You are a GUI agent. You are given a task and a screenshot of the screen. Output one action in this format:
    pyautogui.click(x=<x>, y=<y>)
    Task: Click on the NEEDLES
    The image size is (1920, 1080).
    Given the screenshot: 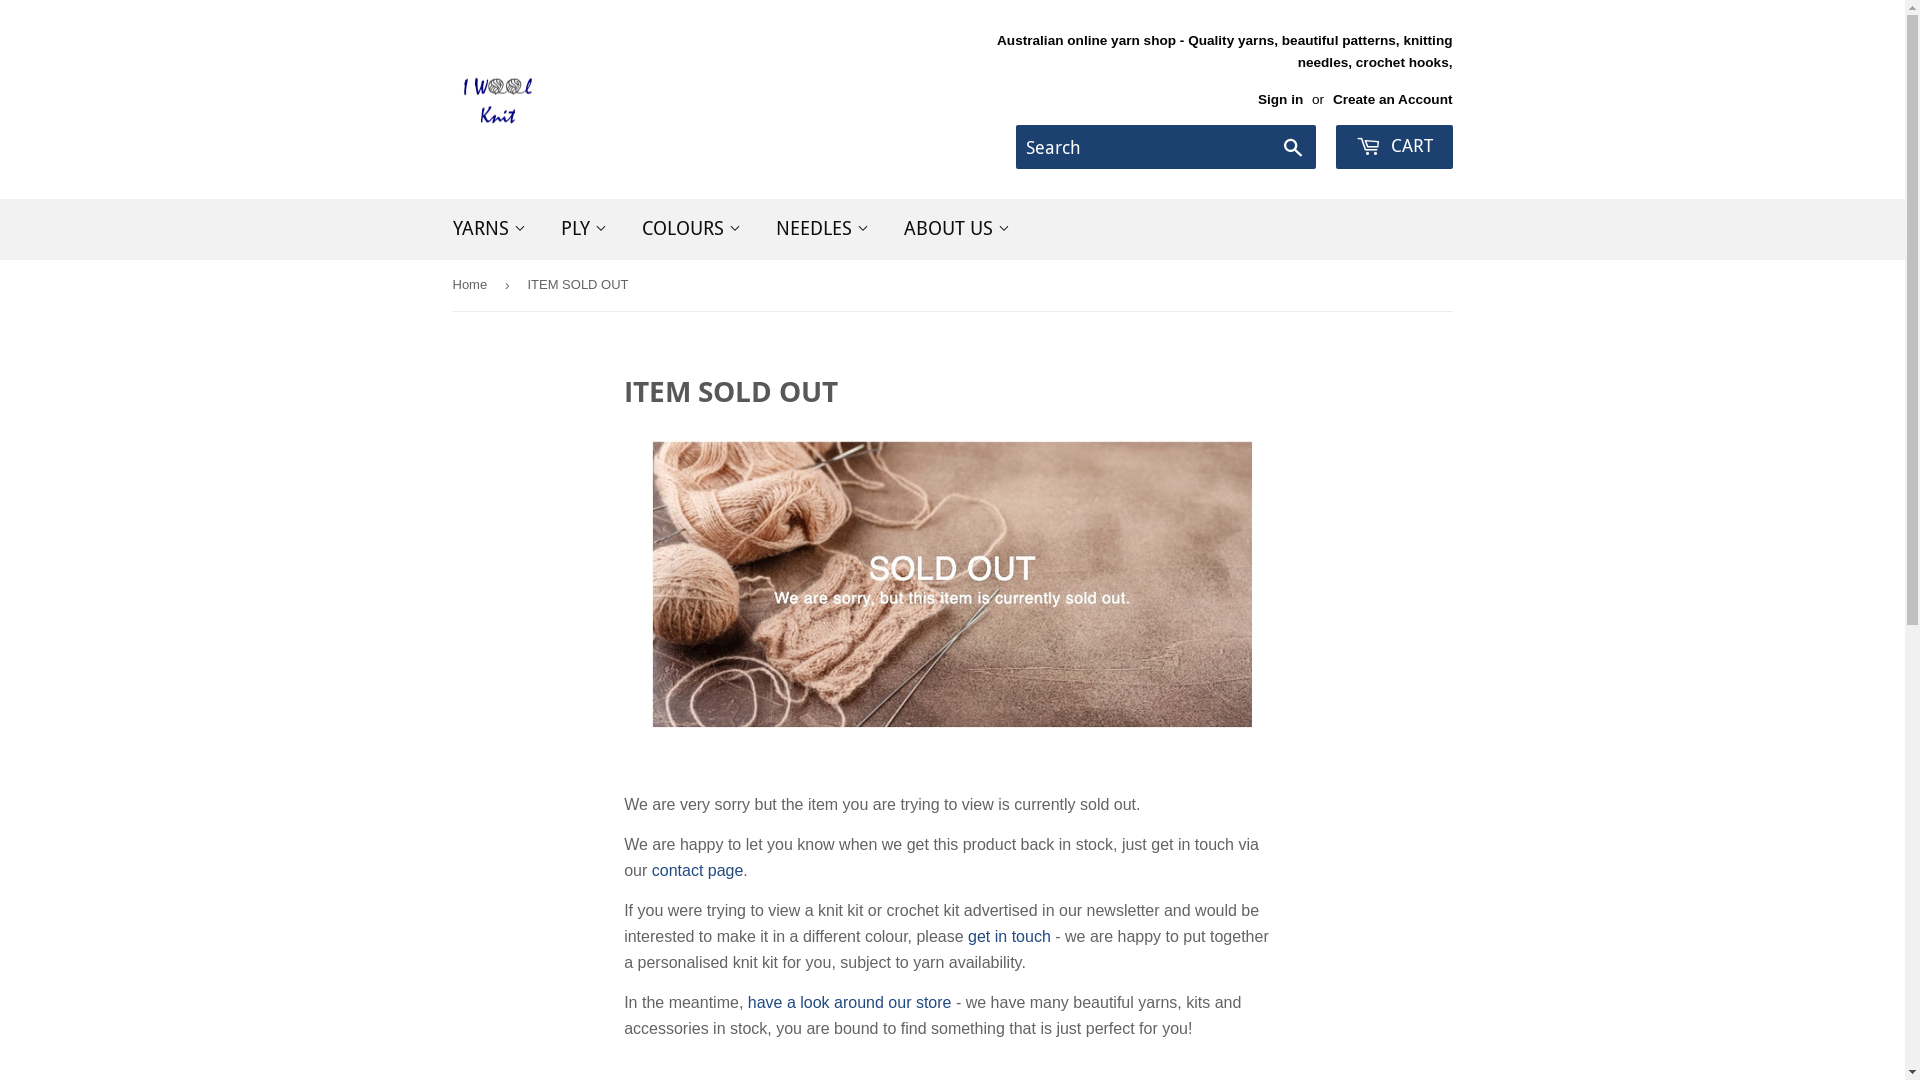 What is the action you would take?
    pyautogui.click(x=822, y=229)
    